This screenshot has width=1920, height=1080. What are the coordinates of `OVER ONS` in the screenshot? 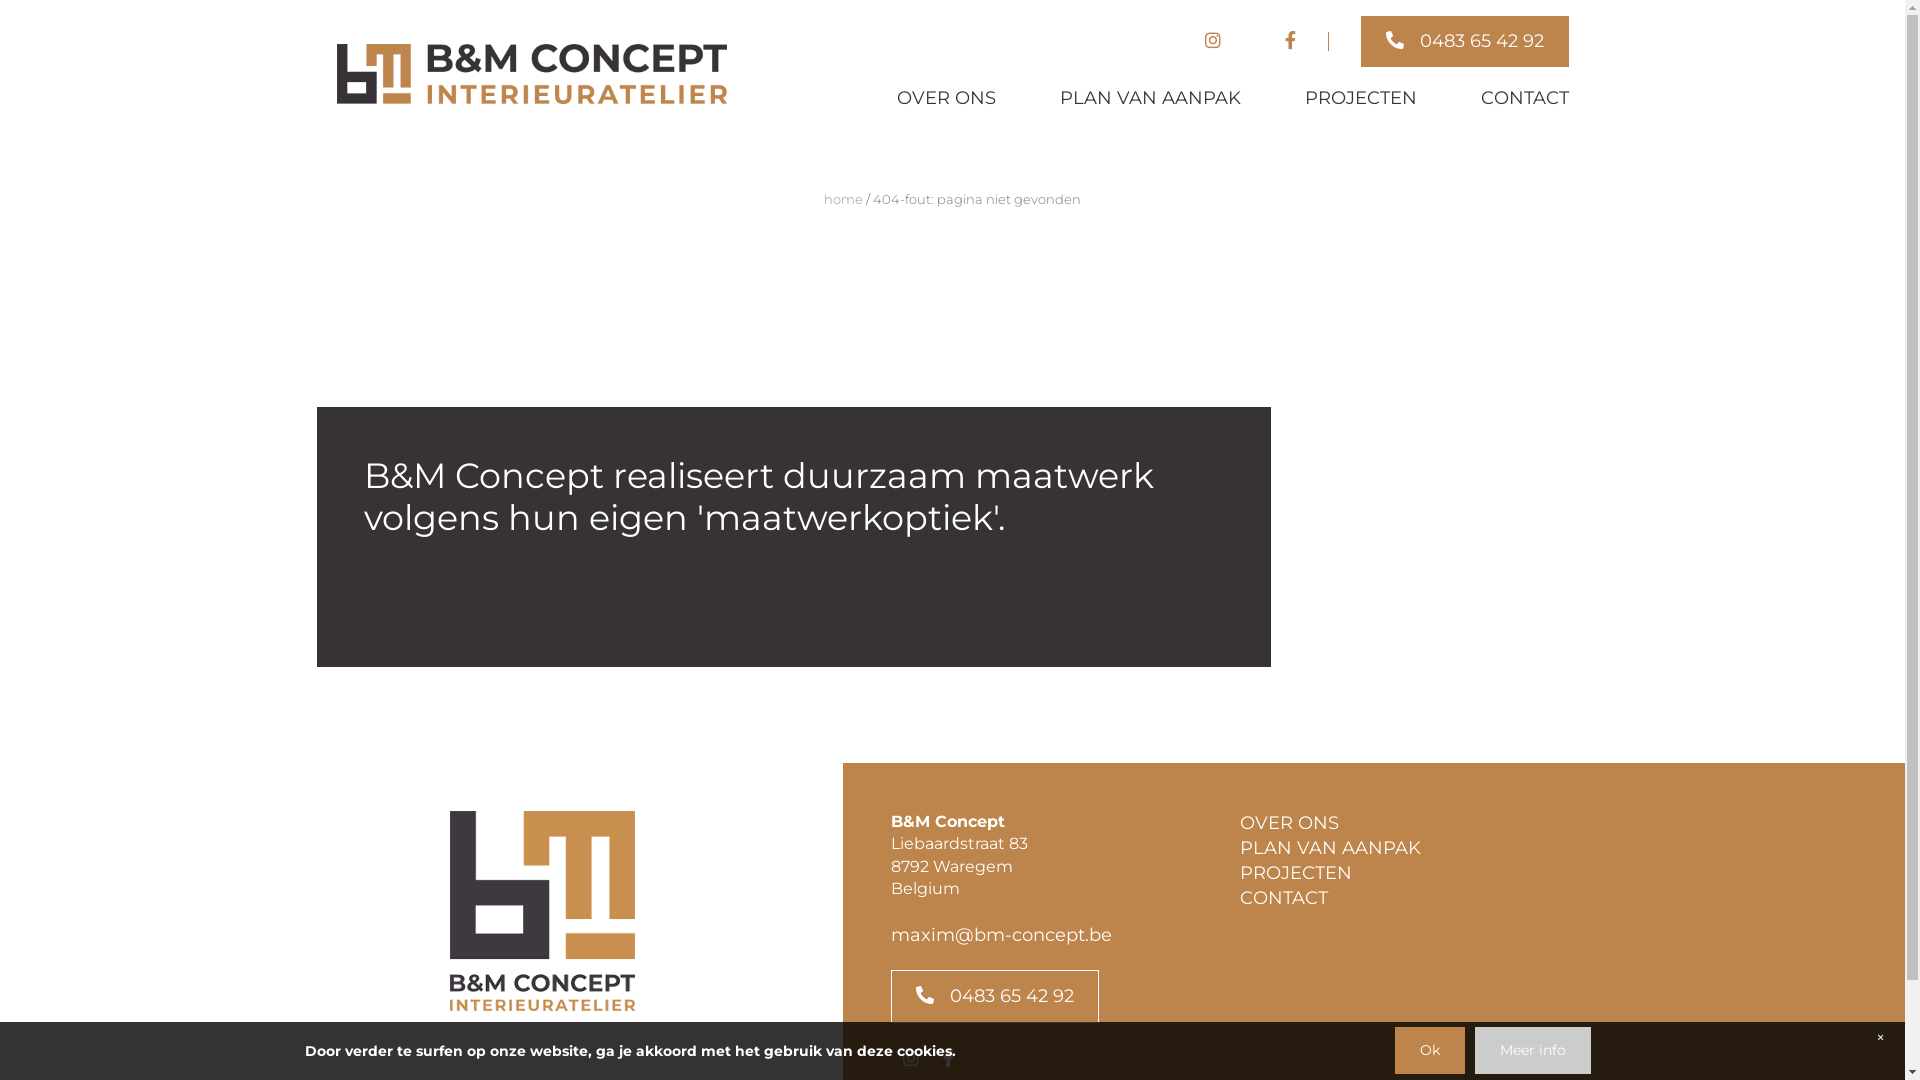 It's located at (946, 98).